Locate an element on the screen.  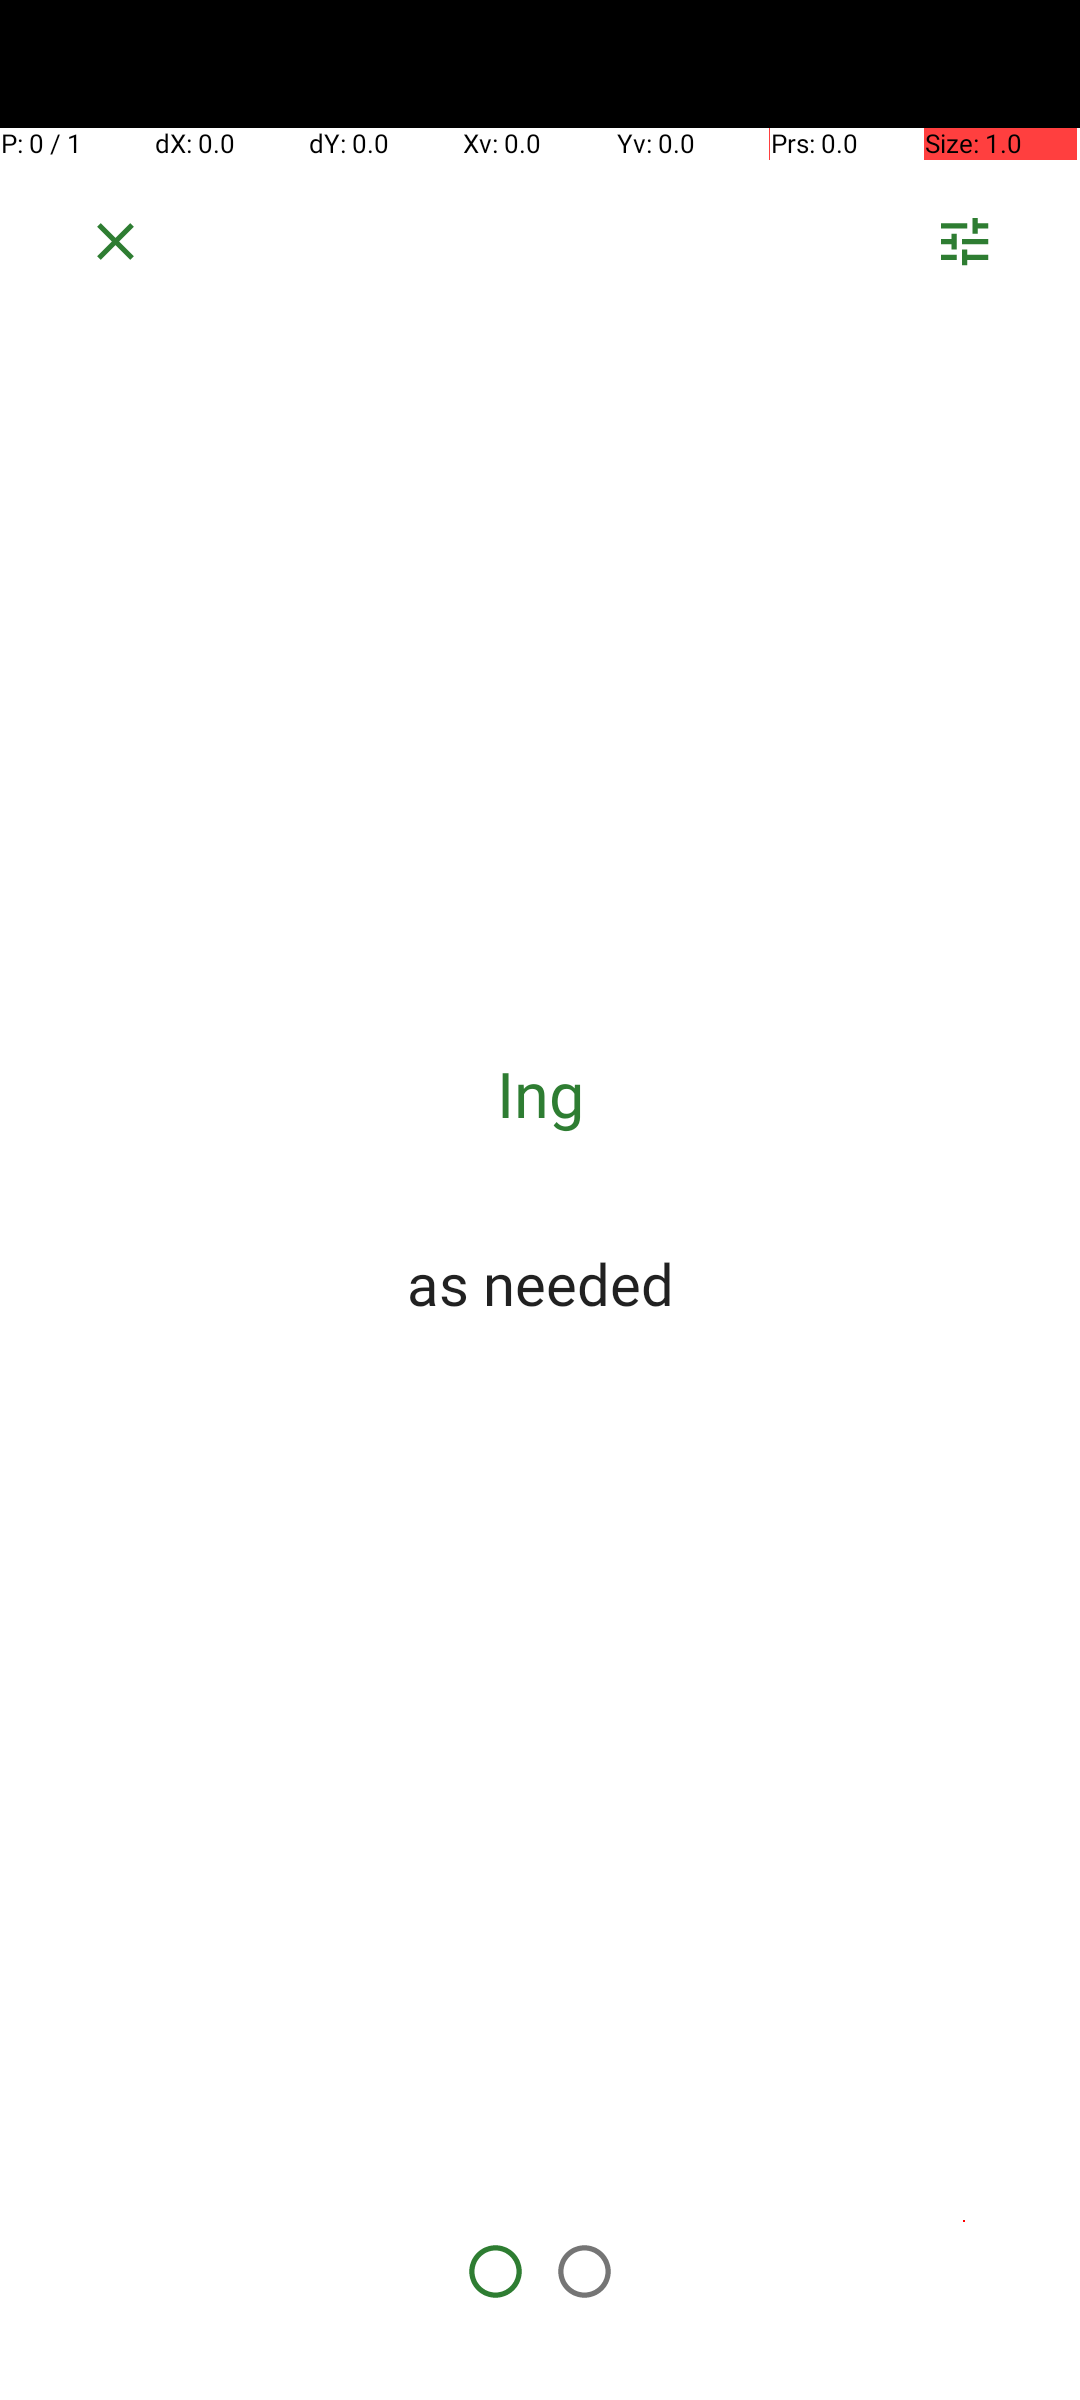
as needed is located at coordinates (540, 1283).